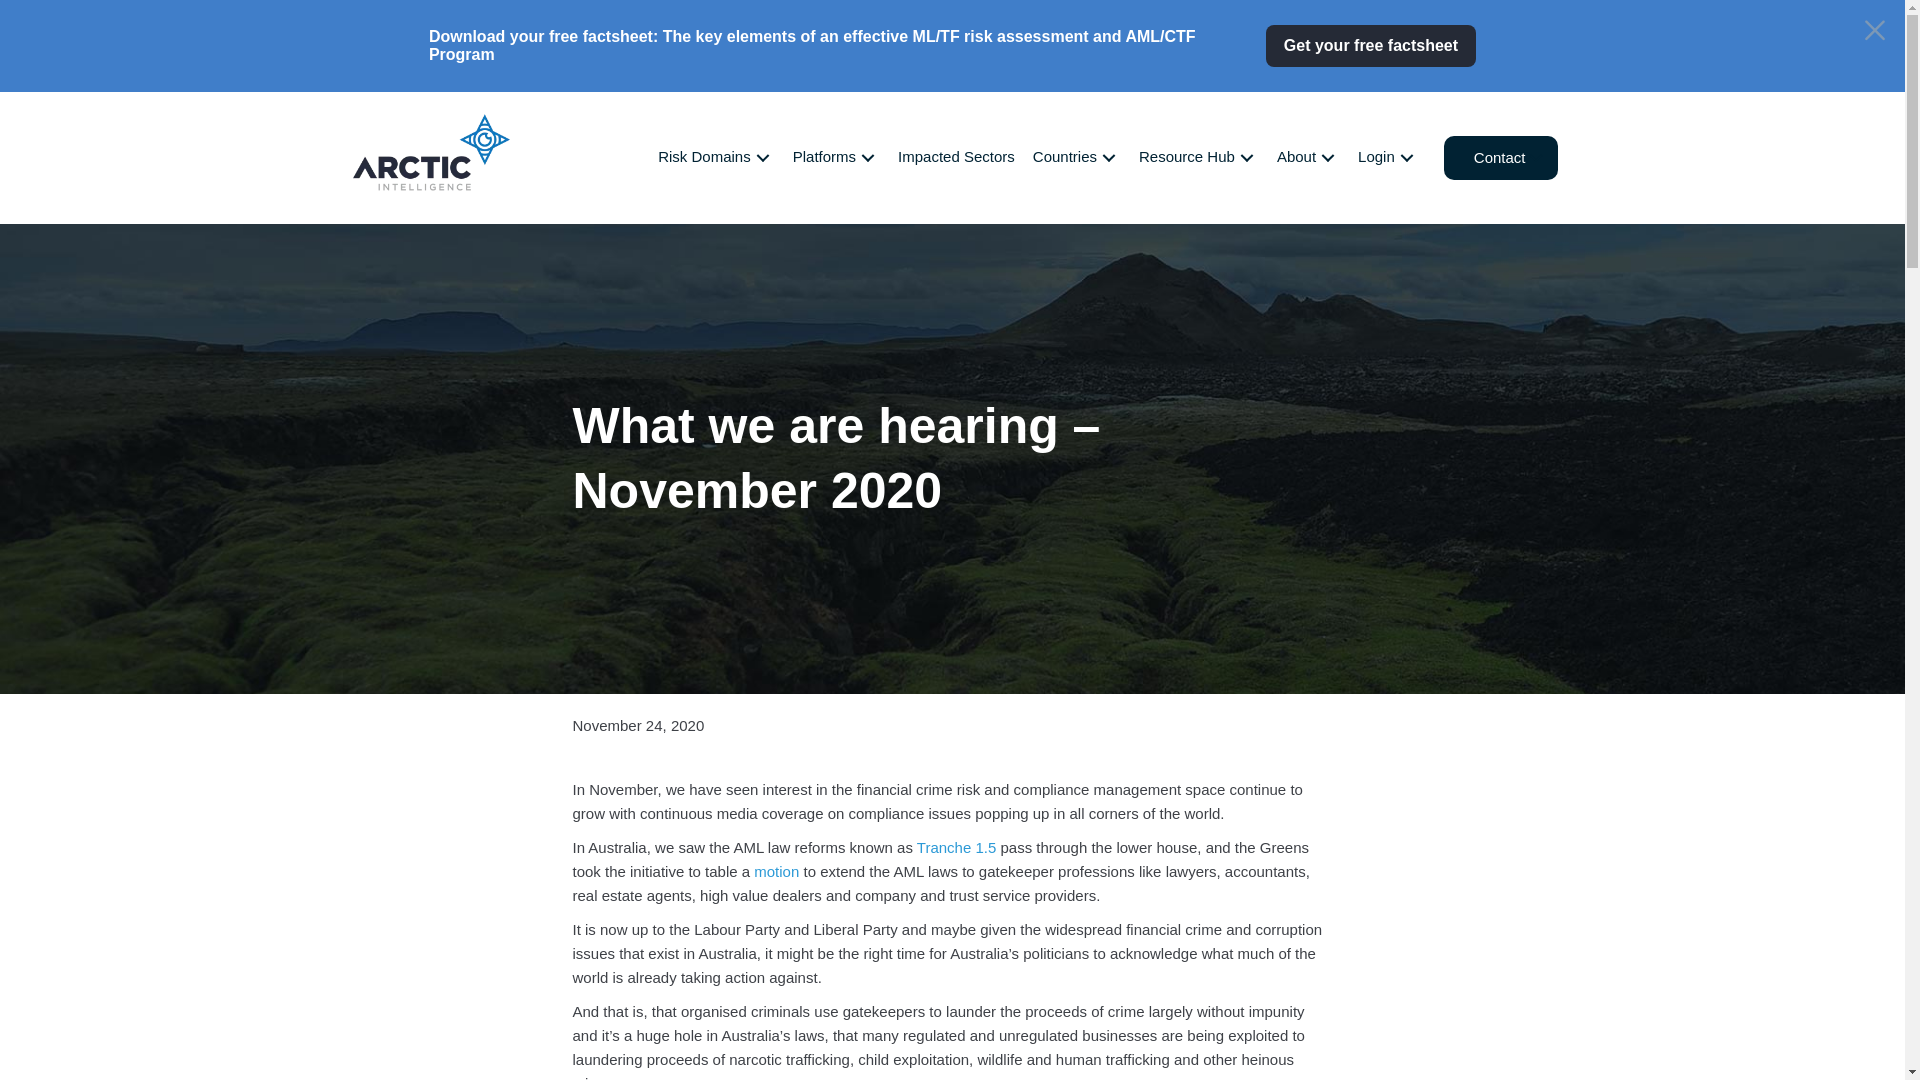 This screenshot has width=1920, height=1080. I want to click on Platforms, so click(838, 158).